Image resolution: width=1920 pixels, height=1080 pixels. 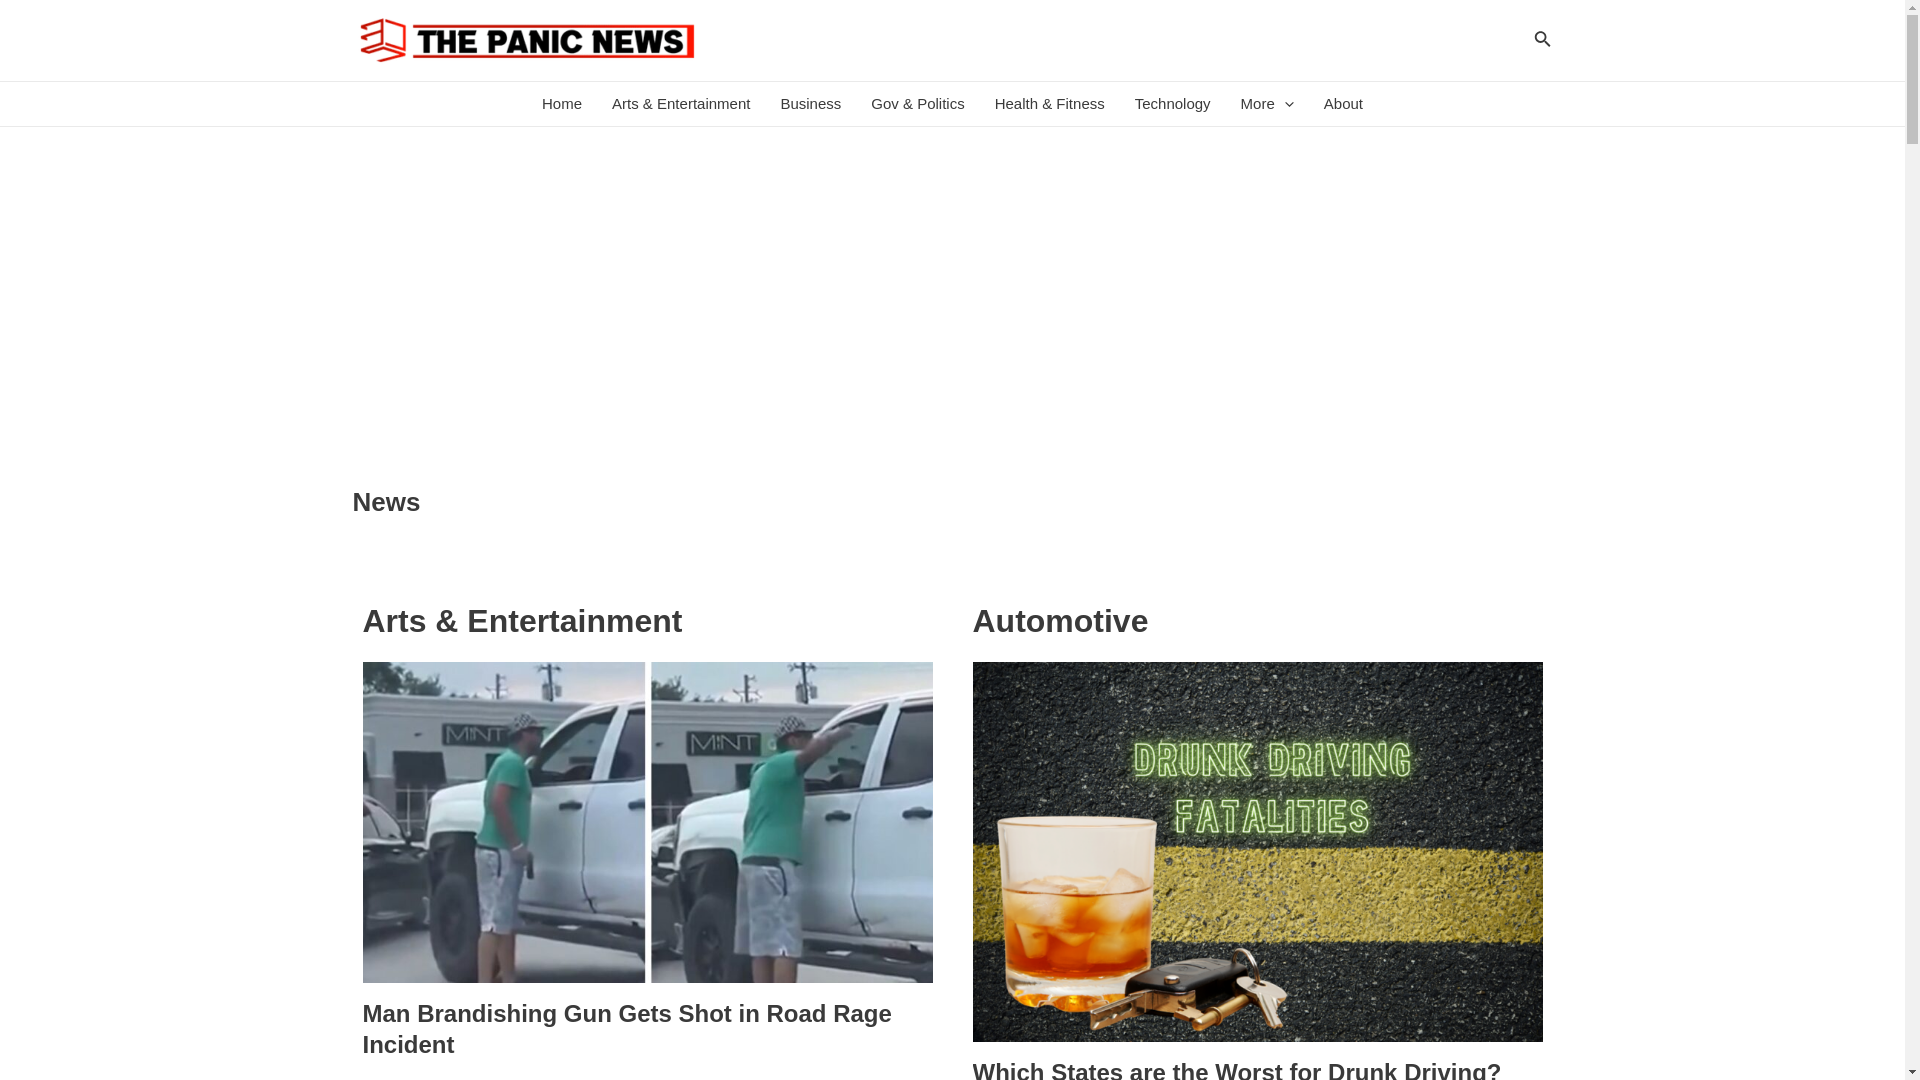 What do you see at coordinates (562, 104) in the screenshot?
I see `Home` at bounding box center [562, 104].